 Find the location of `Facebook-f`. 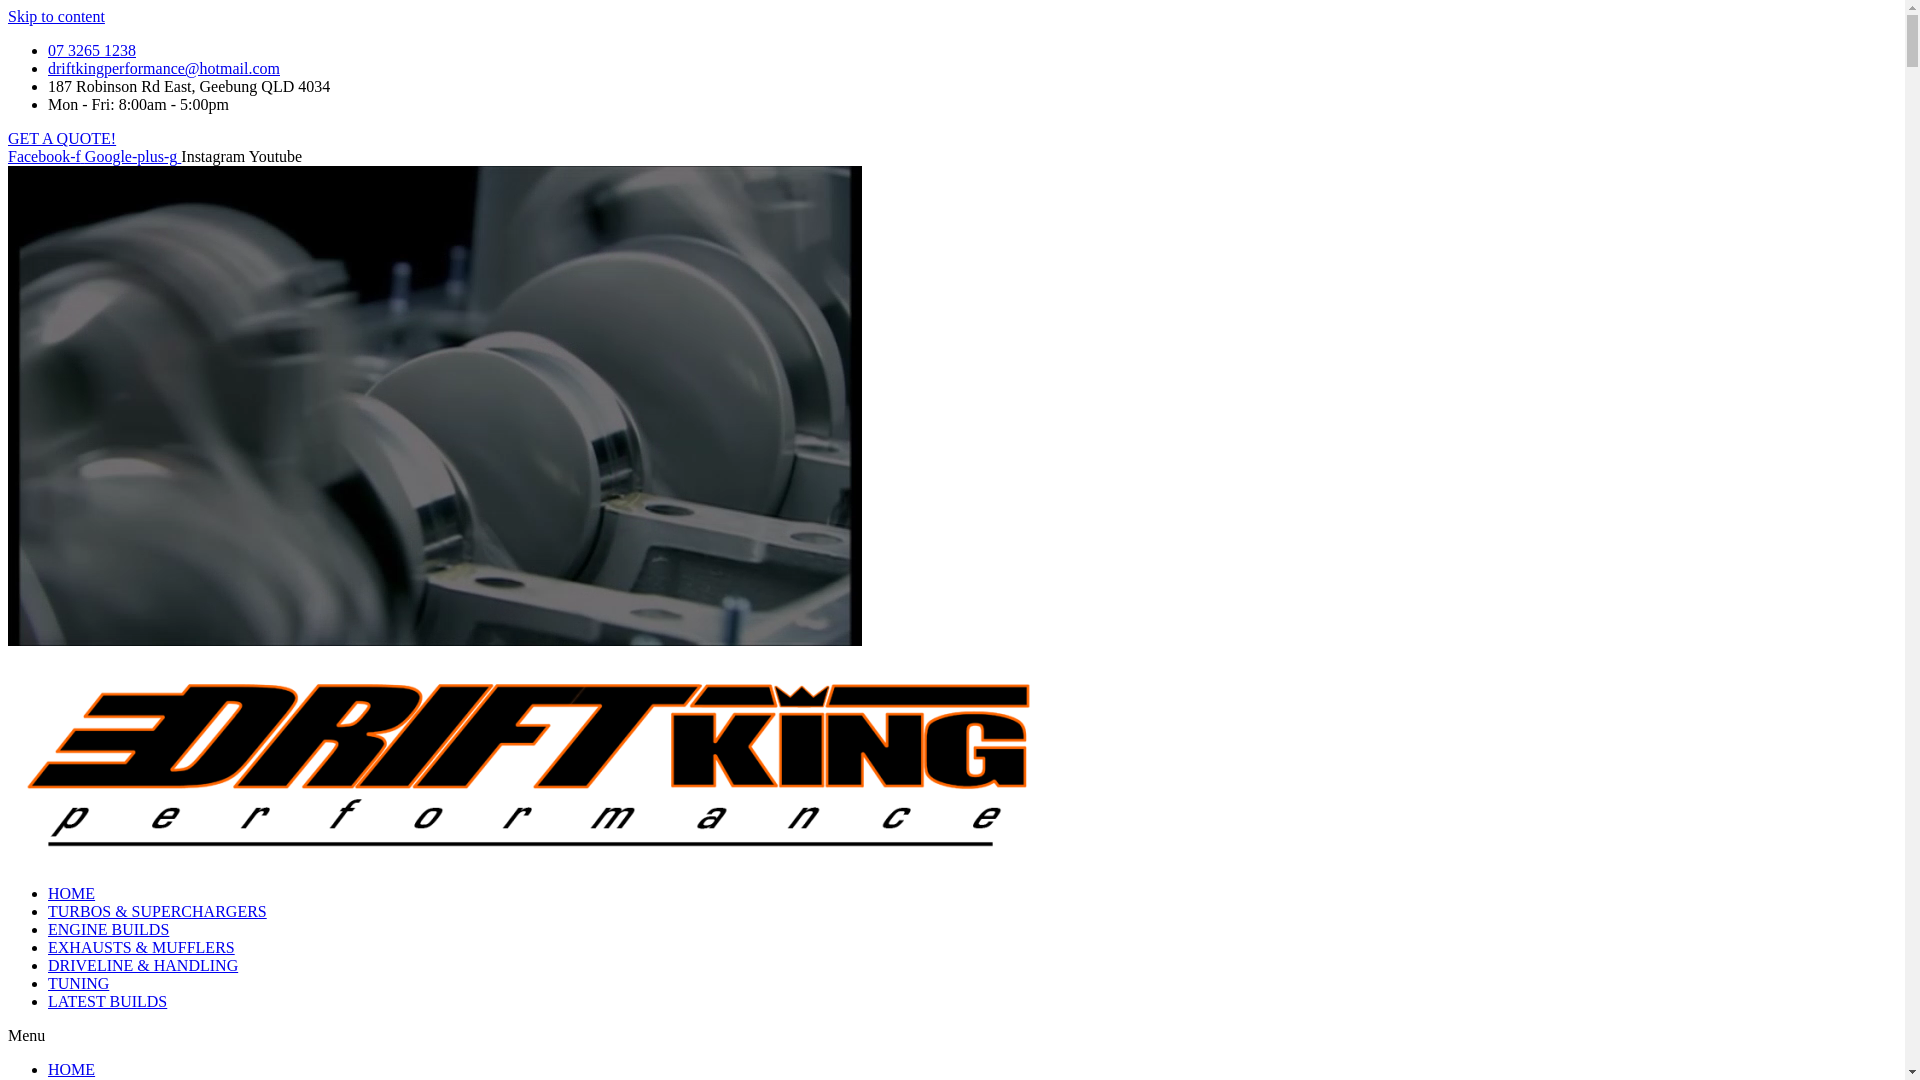

Facebook-f is located at coordinates (46, 156).